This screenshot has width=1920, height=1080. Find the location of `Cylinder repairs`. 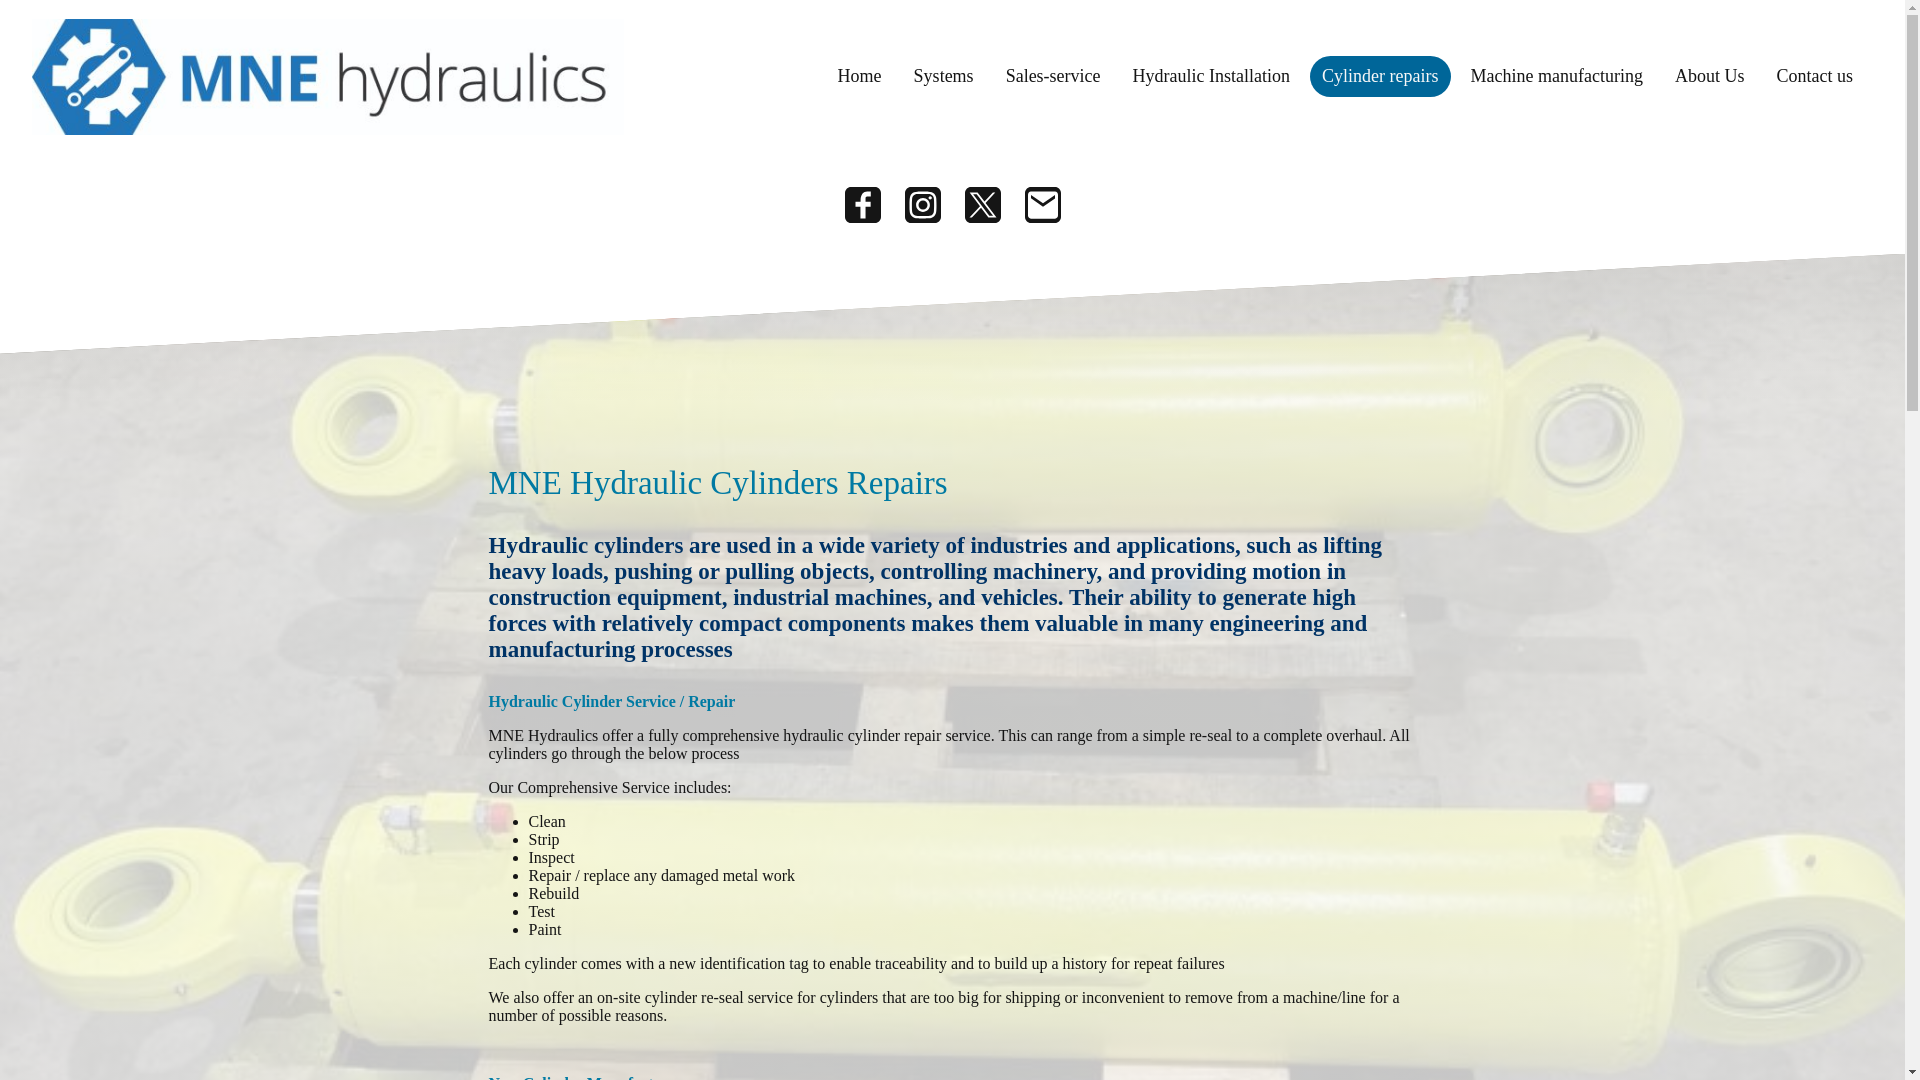

Cylinder repairs is located at coordinates (1379, 76).